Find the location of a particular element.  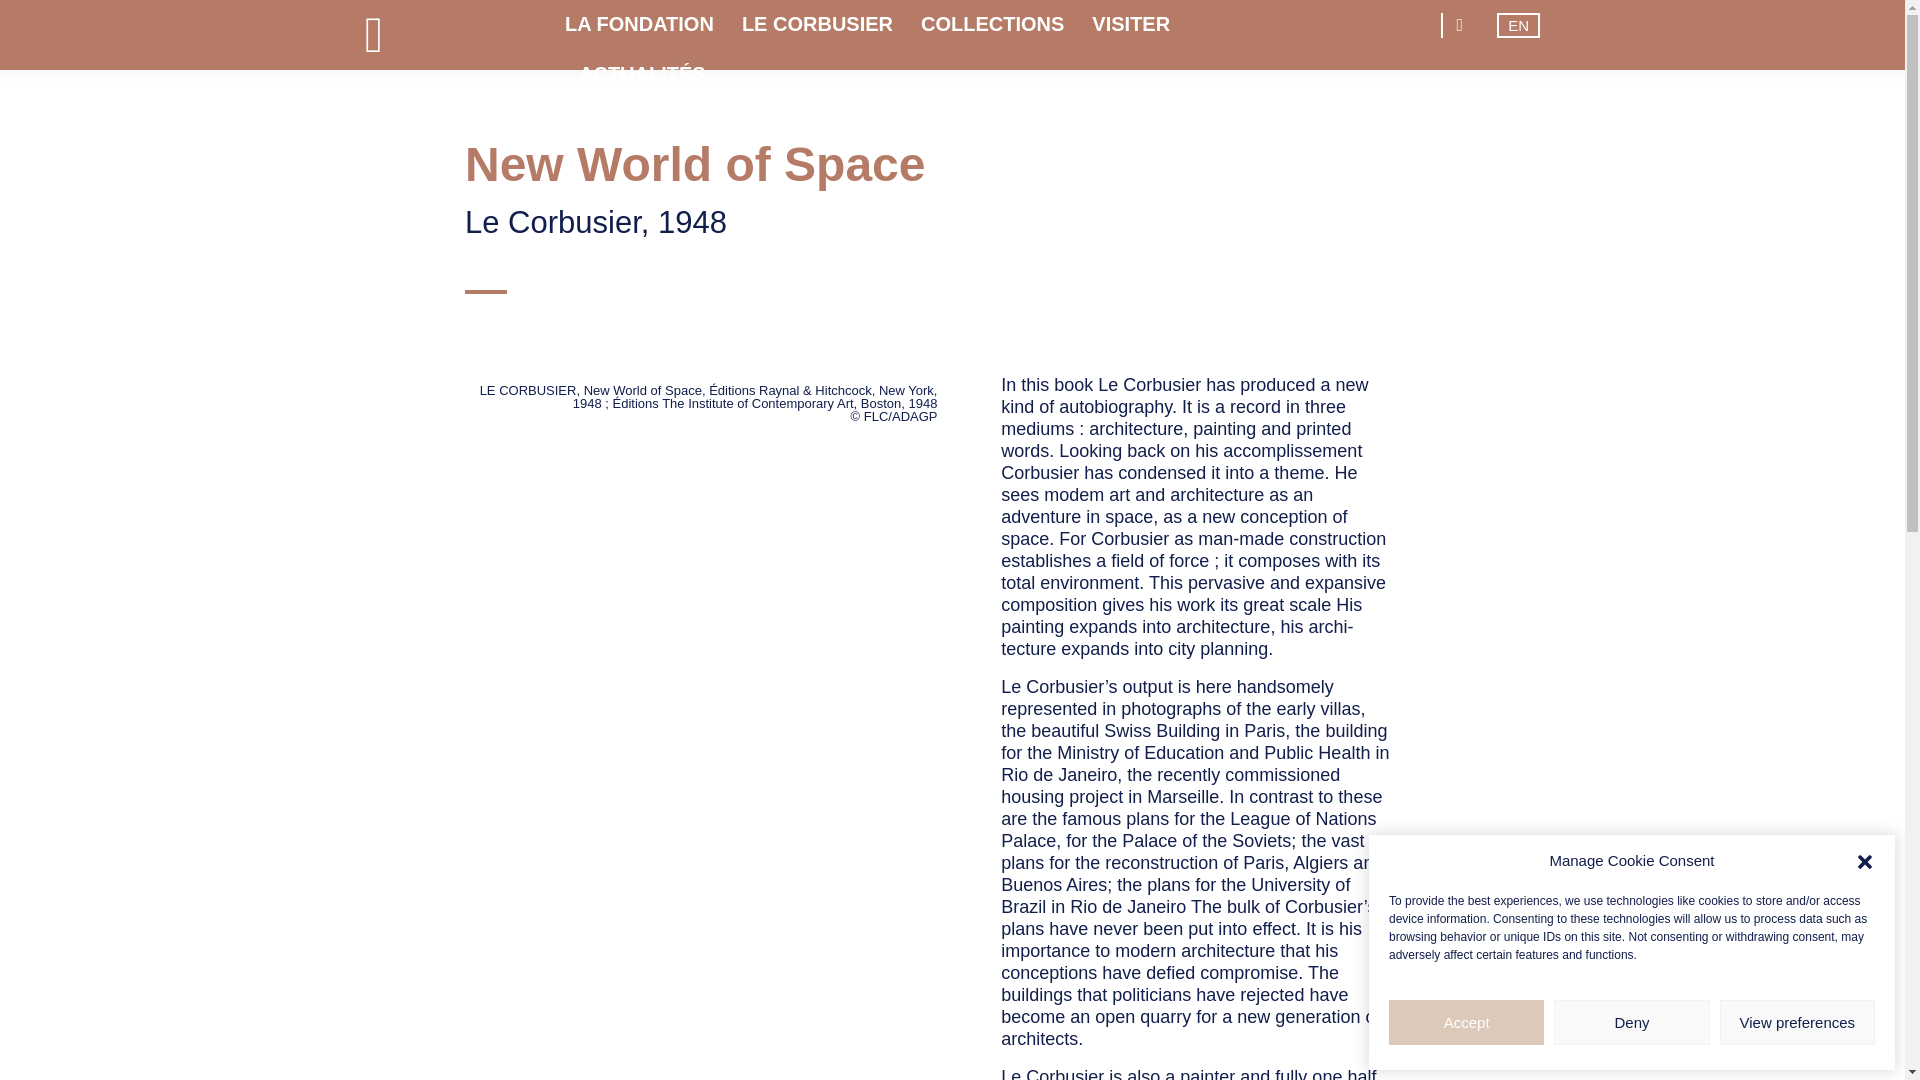

View preferences is located at coordinates (1798, 1022).